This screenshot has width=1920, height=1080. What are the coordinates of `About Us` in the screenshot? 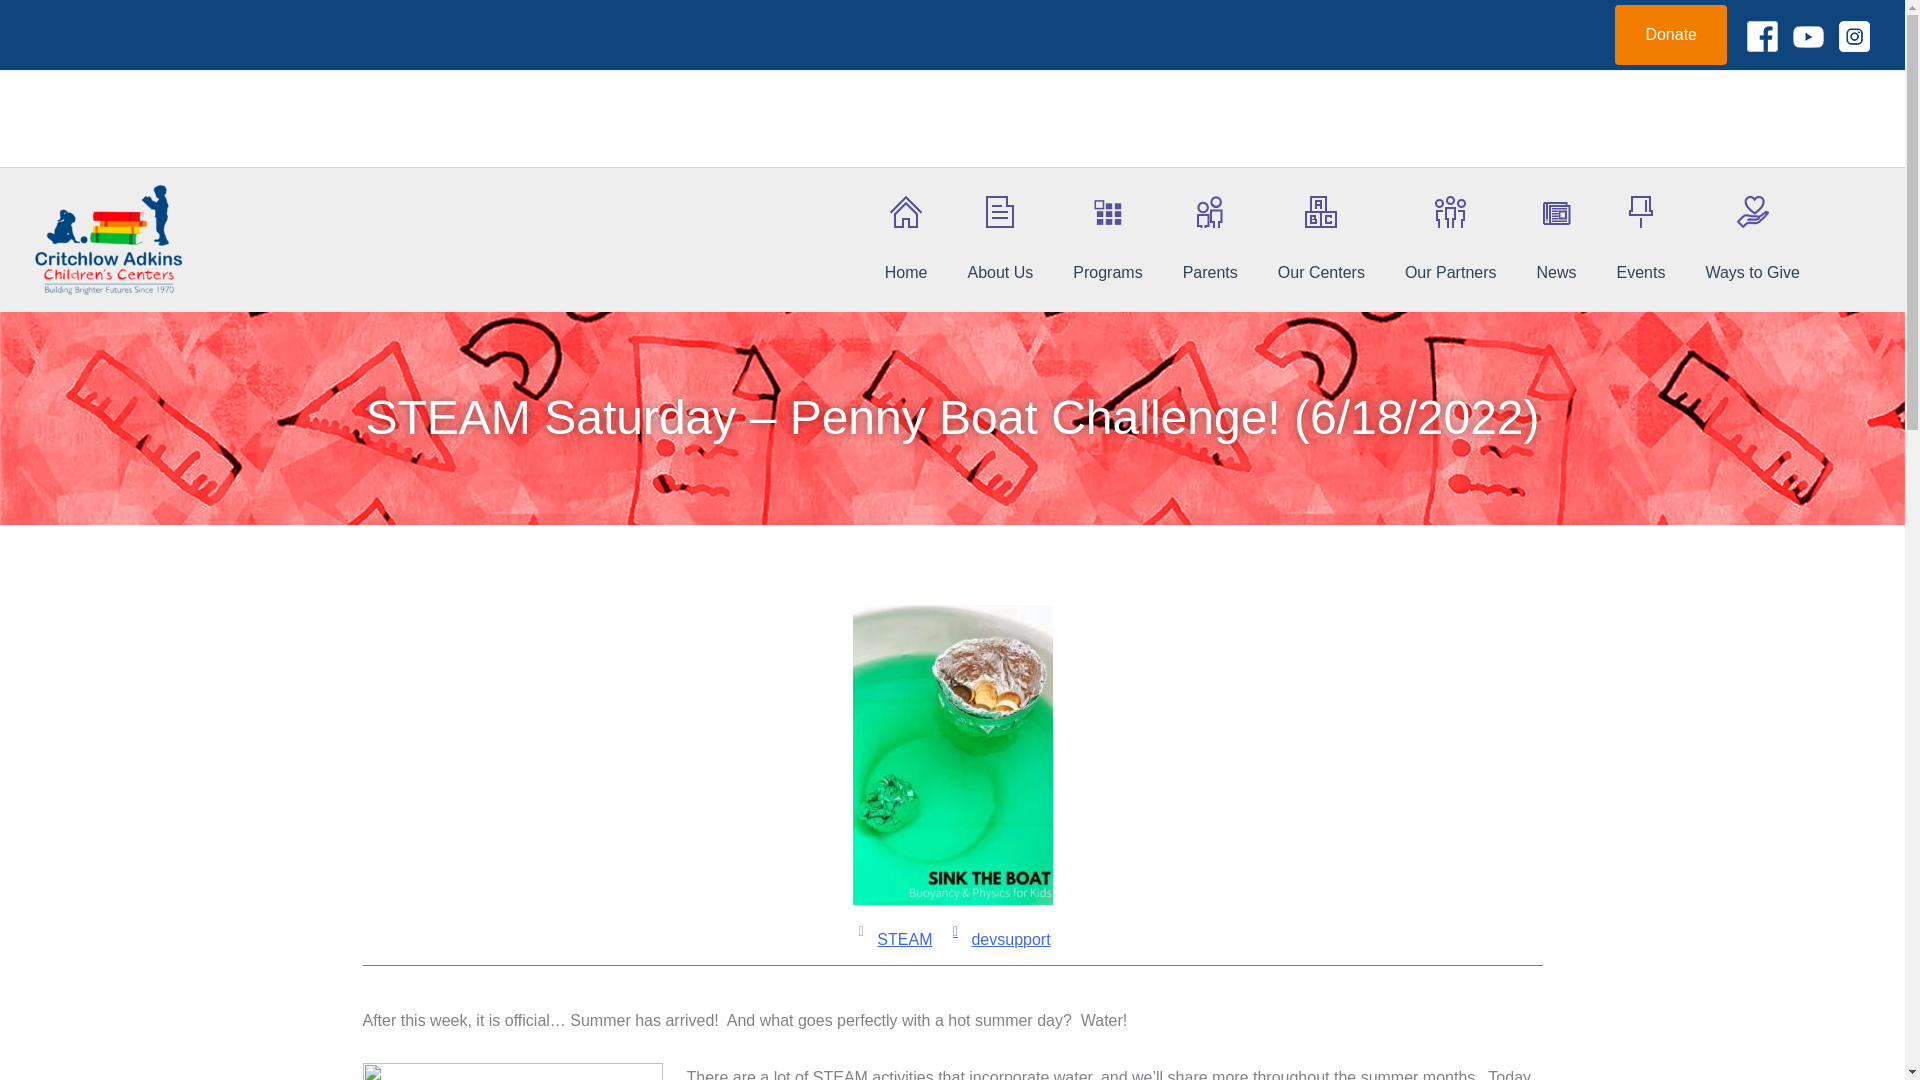 It's located at (999, 249).